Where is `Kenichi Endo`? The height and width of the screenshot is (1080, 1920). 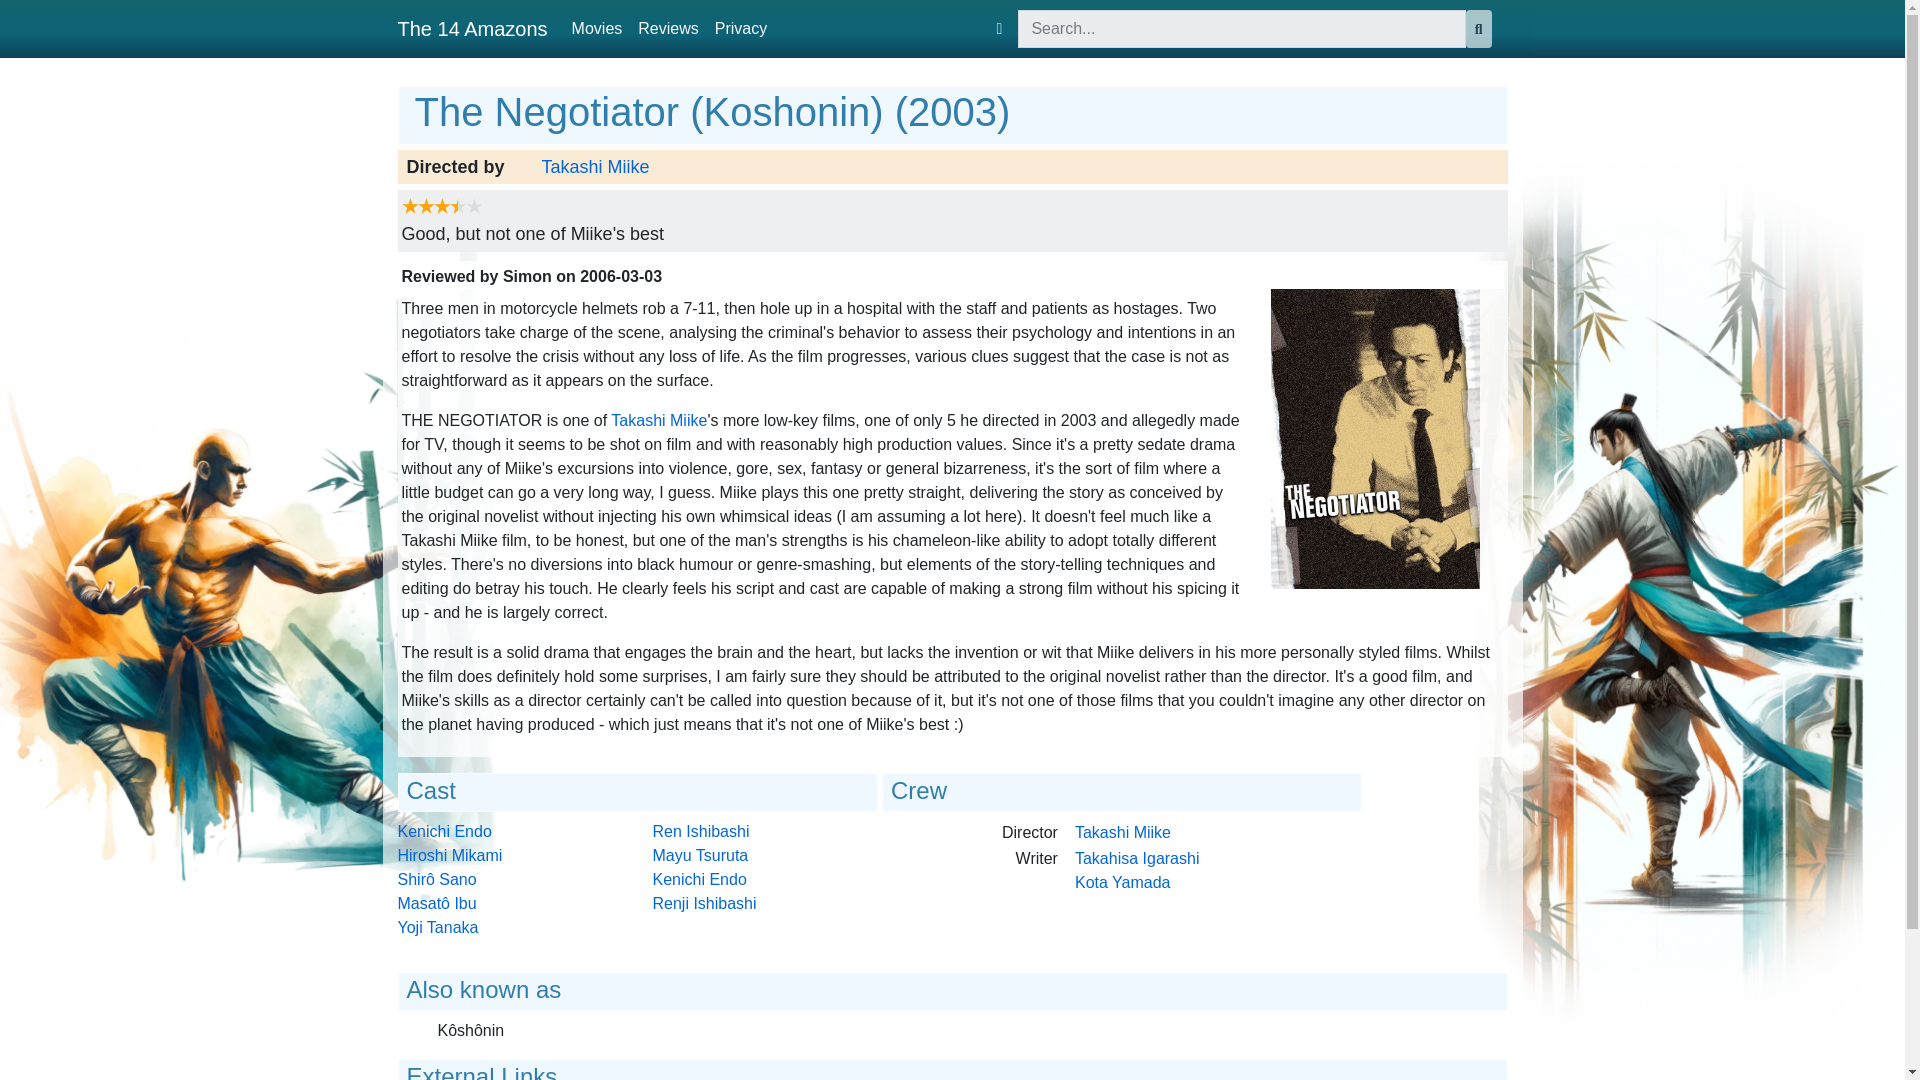 Kenichi Endo is located at coordinates (699, 878).